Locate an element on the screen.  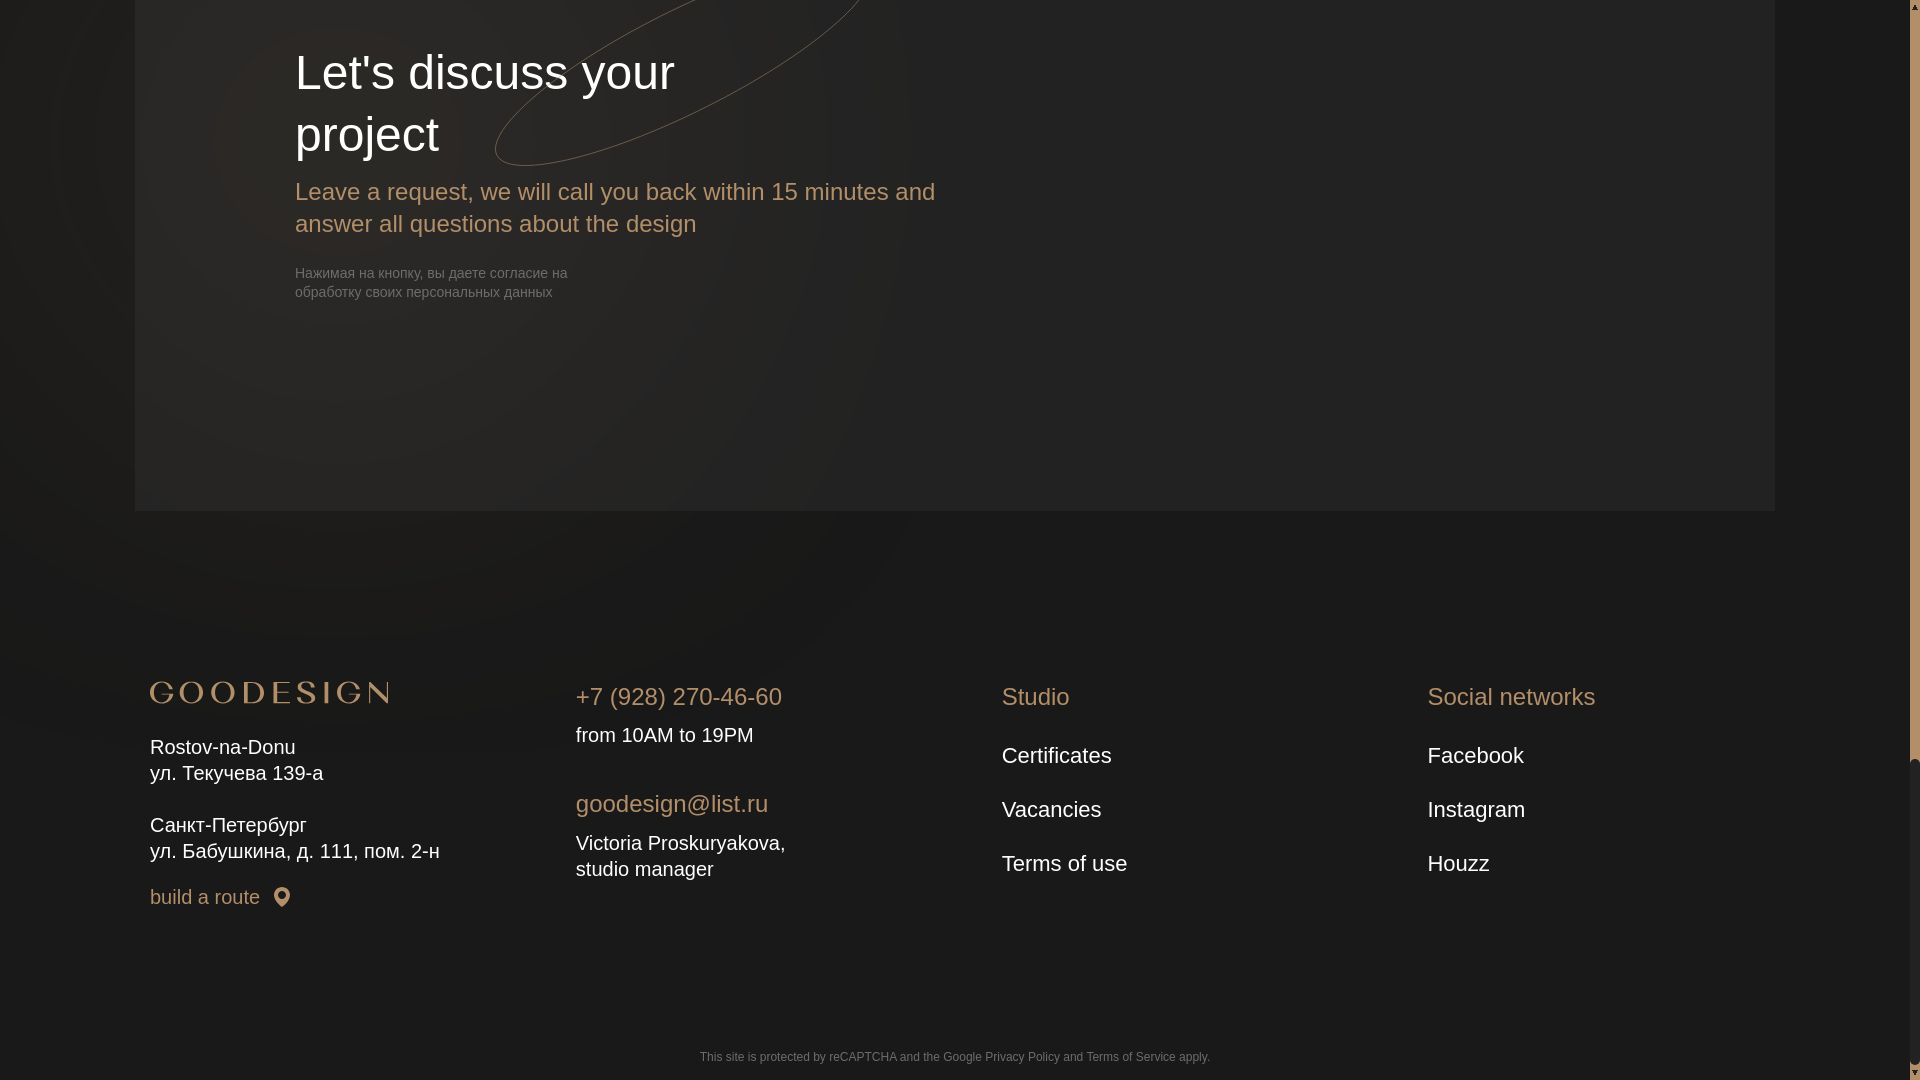
Certificates is located at coordinates (1112, 756).